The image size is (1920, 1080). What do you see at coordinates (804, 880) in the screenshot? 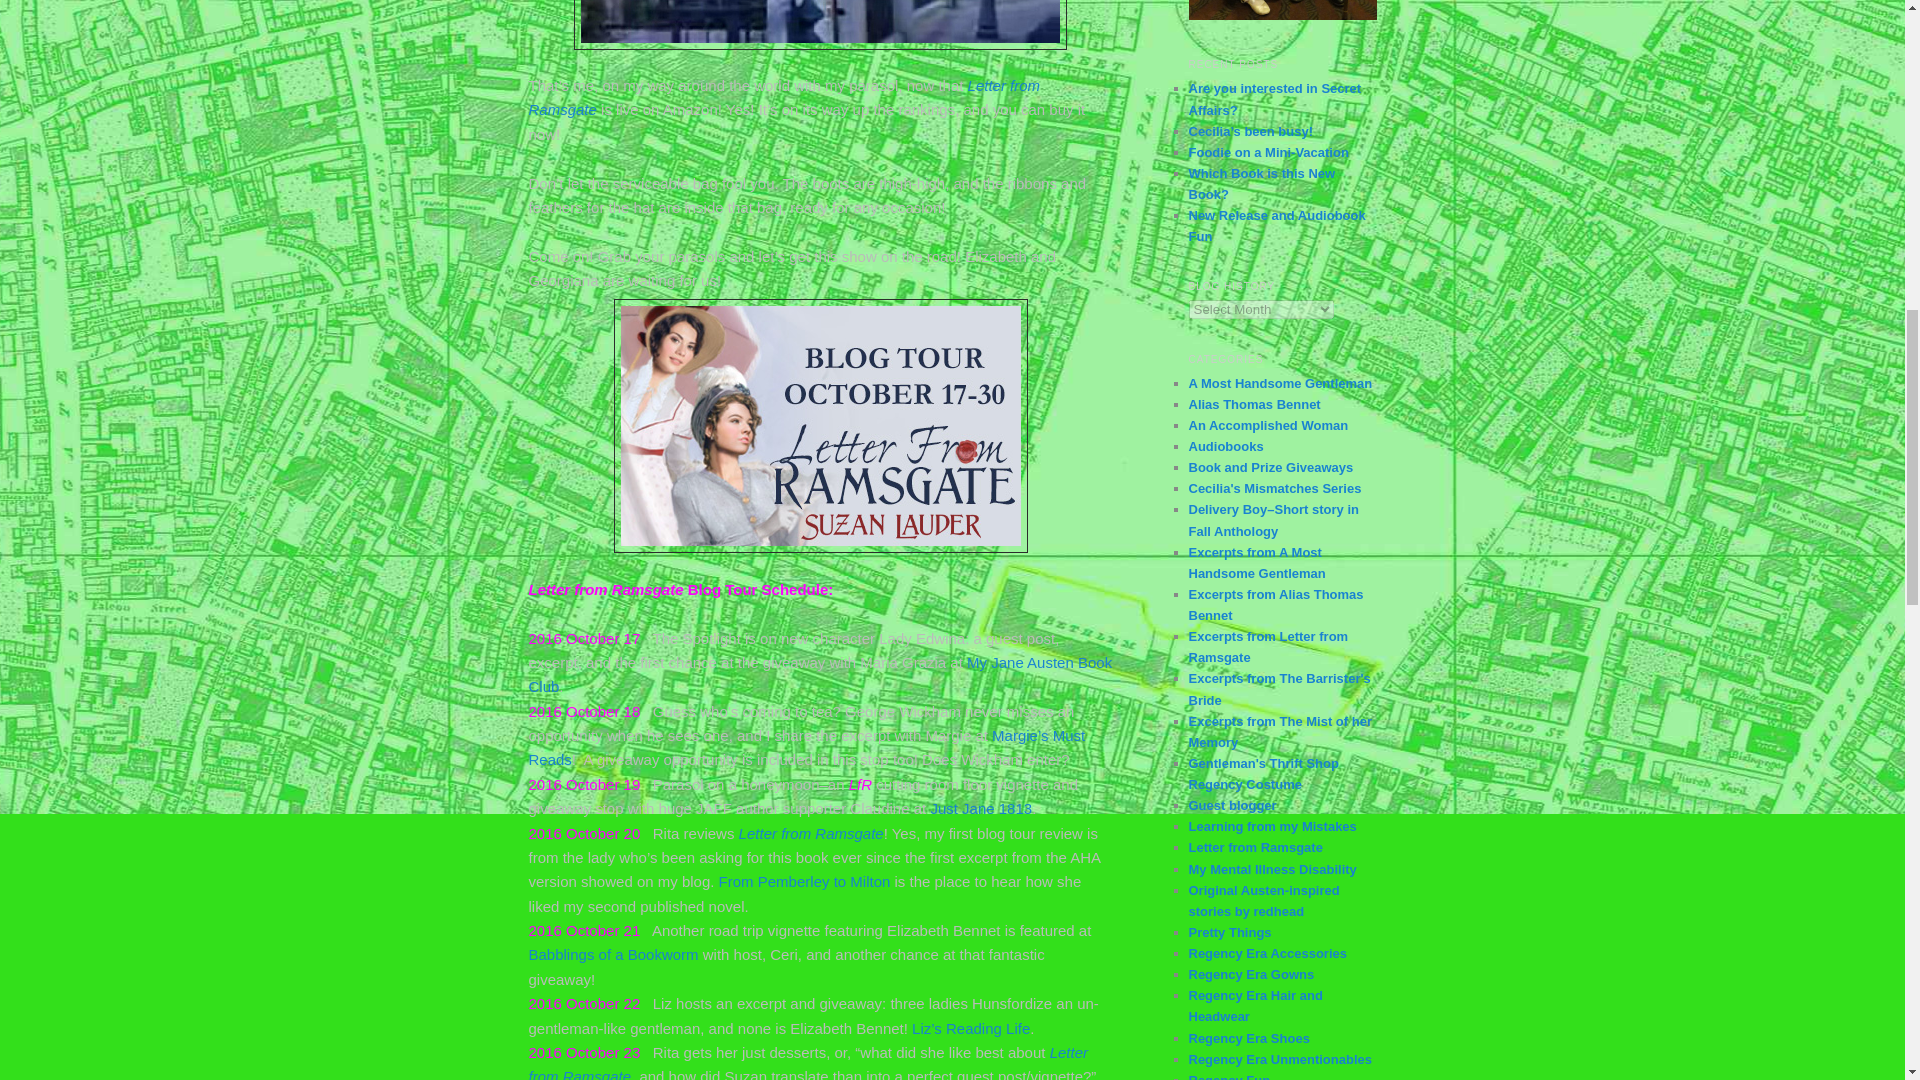
I see `From Pemberley to Milton` at bounding box center [804, 880].